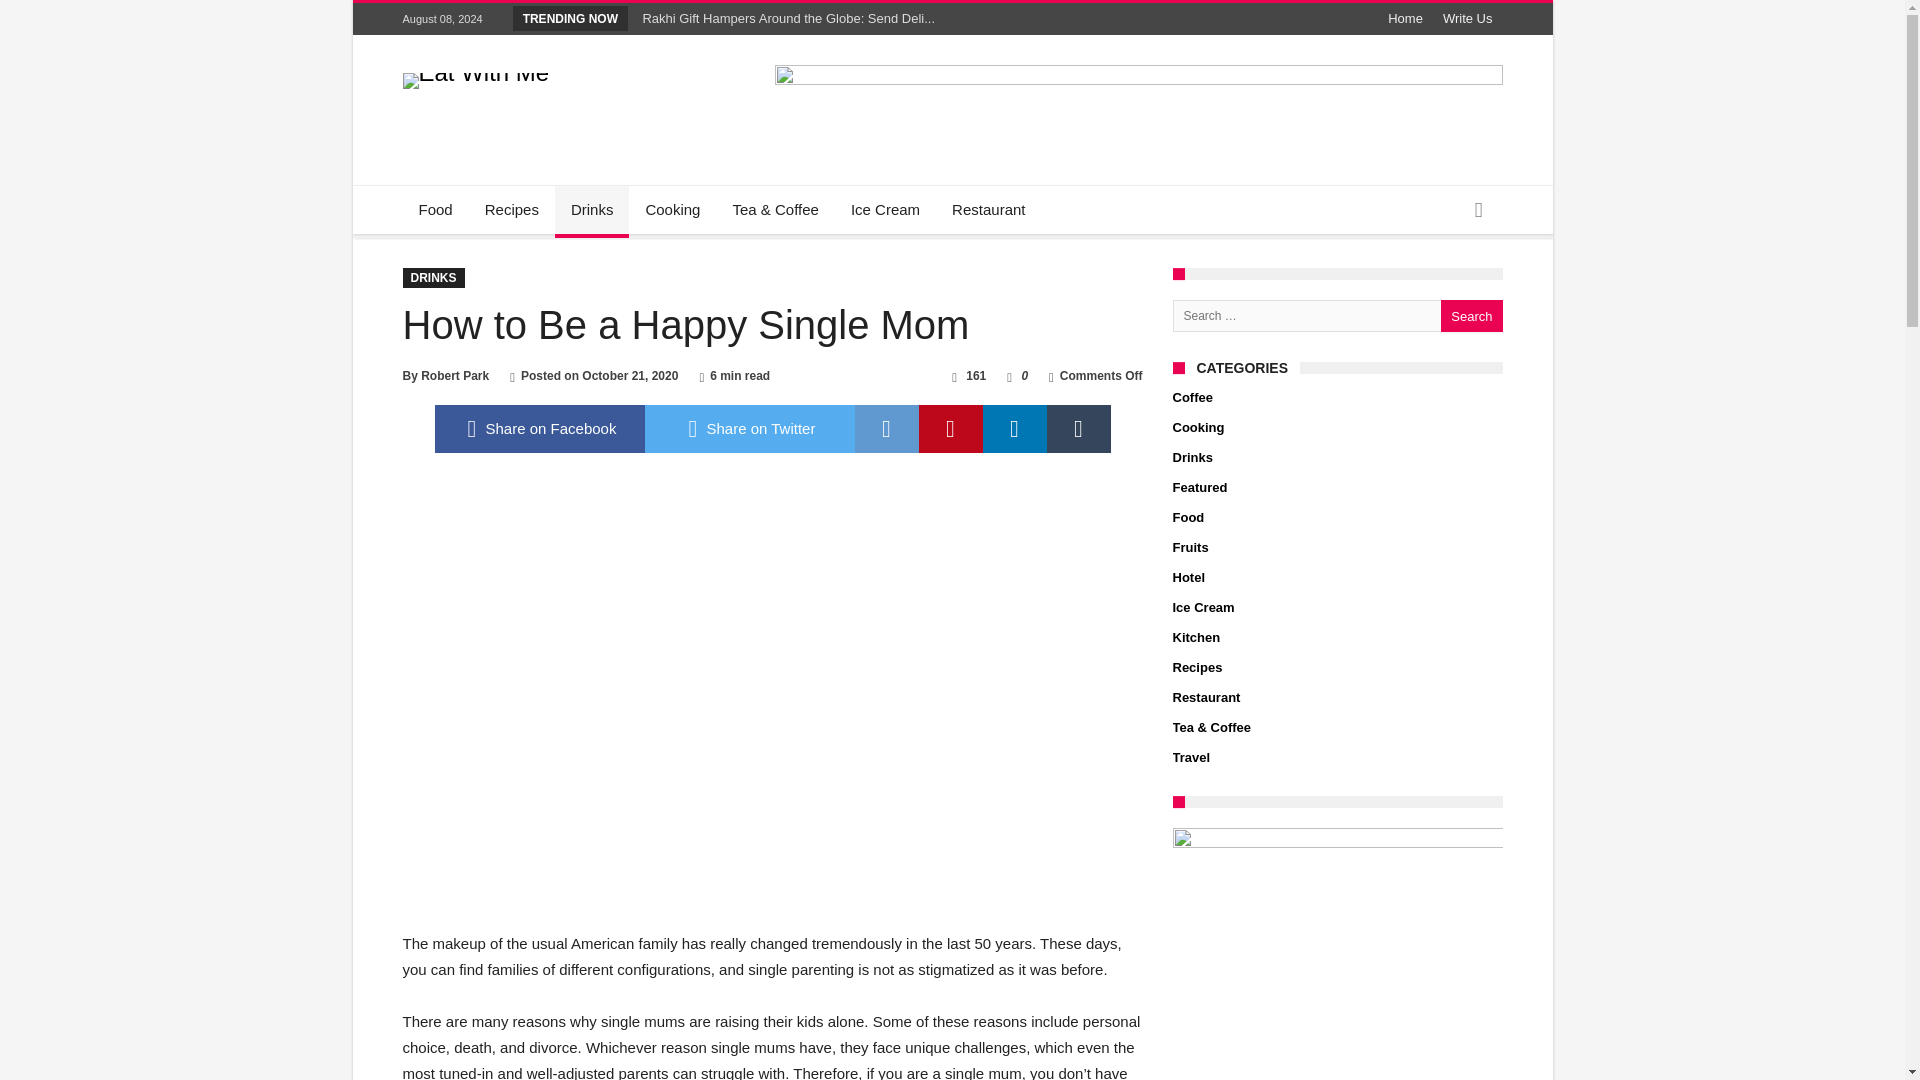 The width and height of the screenshot is (1920, 1080). Describe the element at coordinates (1014, 428) in the screenshot. I see `Share on Linkedin` at that location.